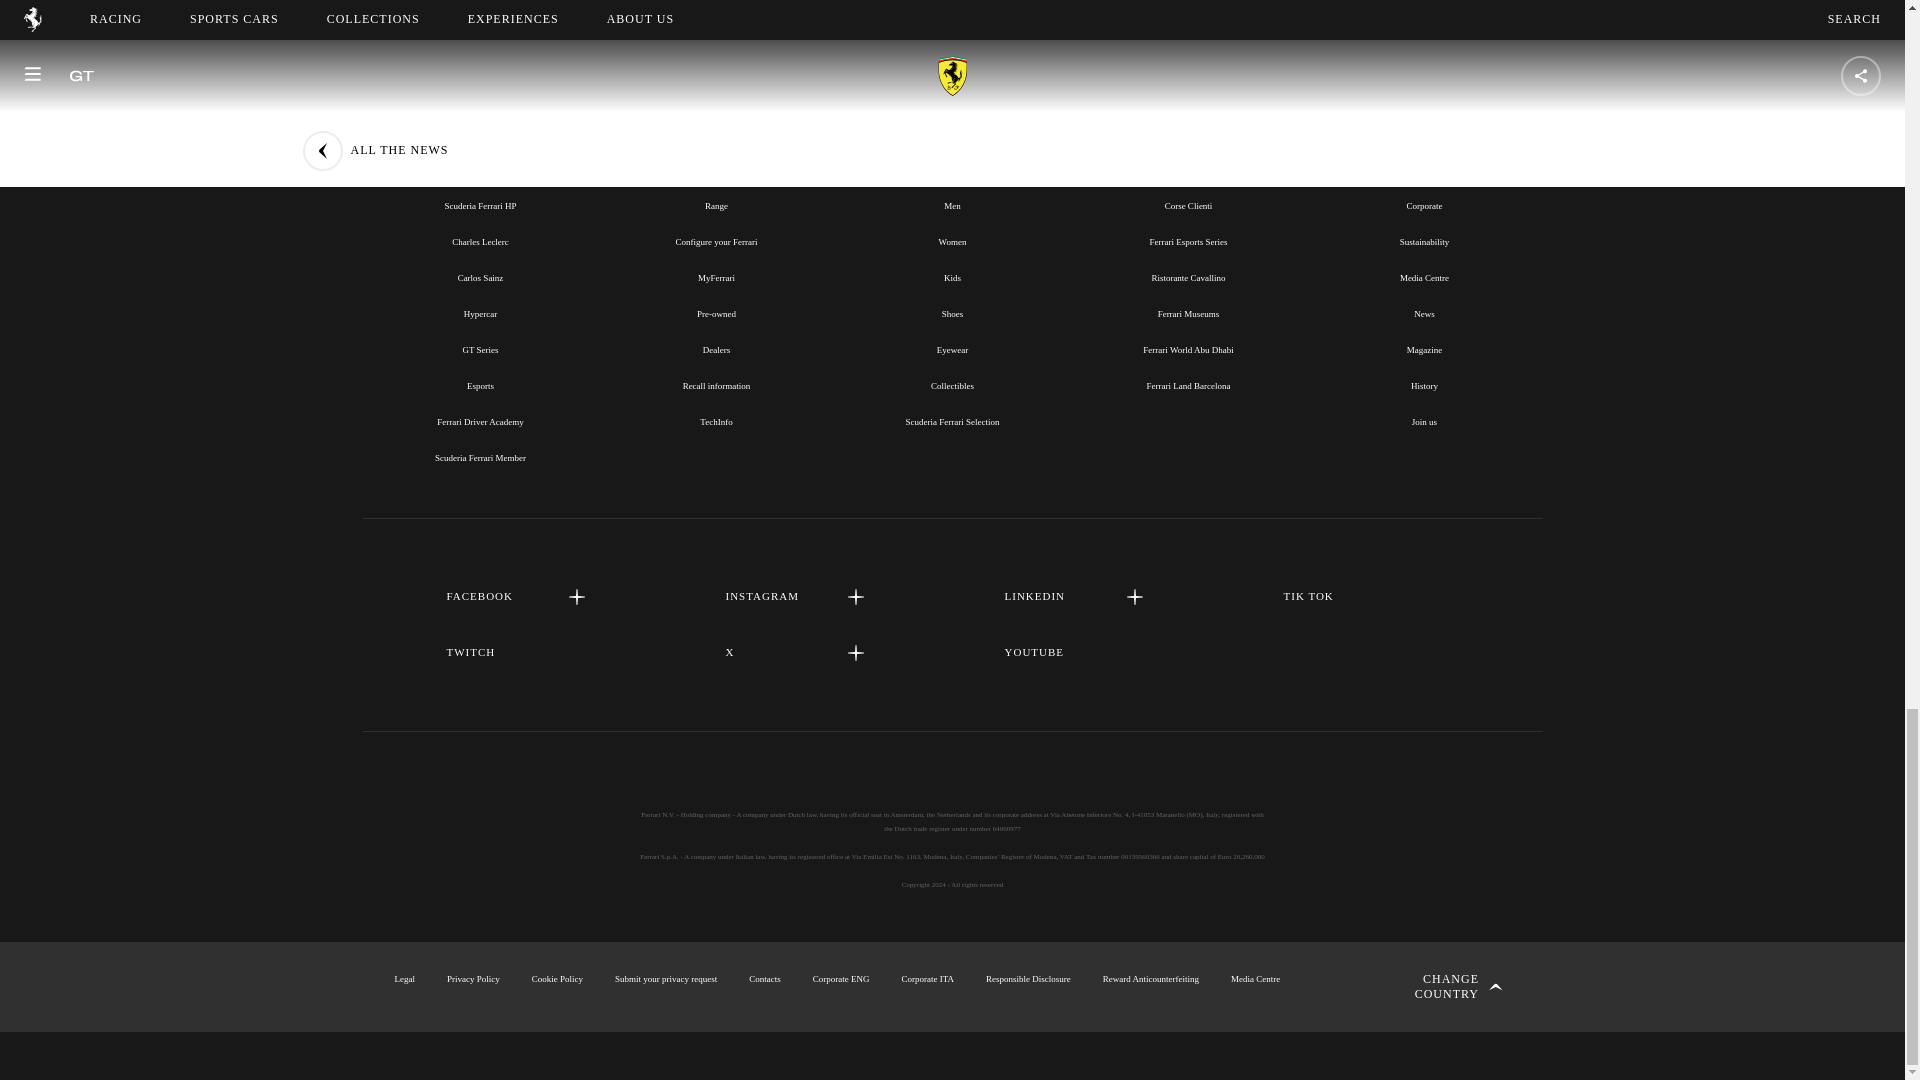 This screenshot has width=1920, height=1080. Describe the element at coordinates (716, 386) in the screenshot. I see `Recall information` at that location.